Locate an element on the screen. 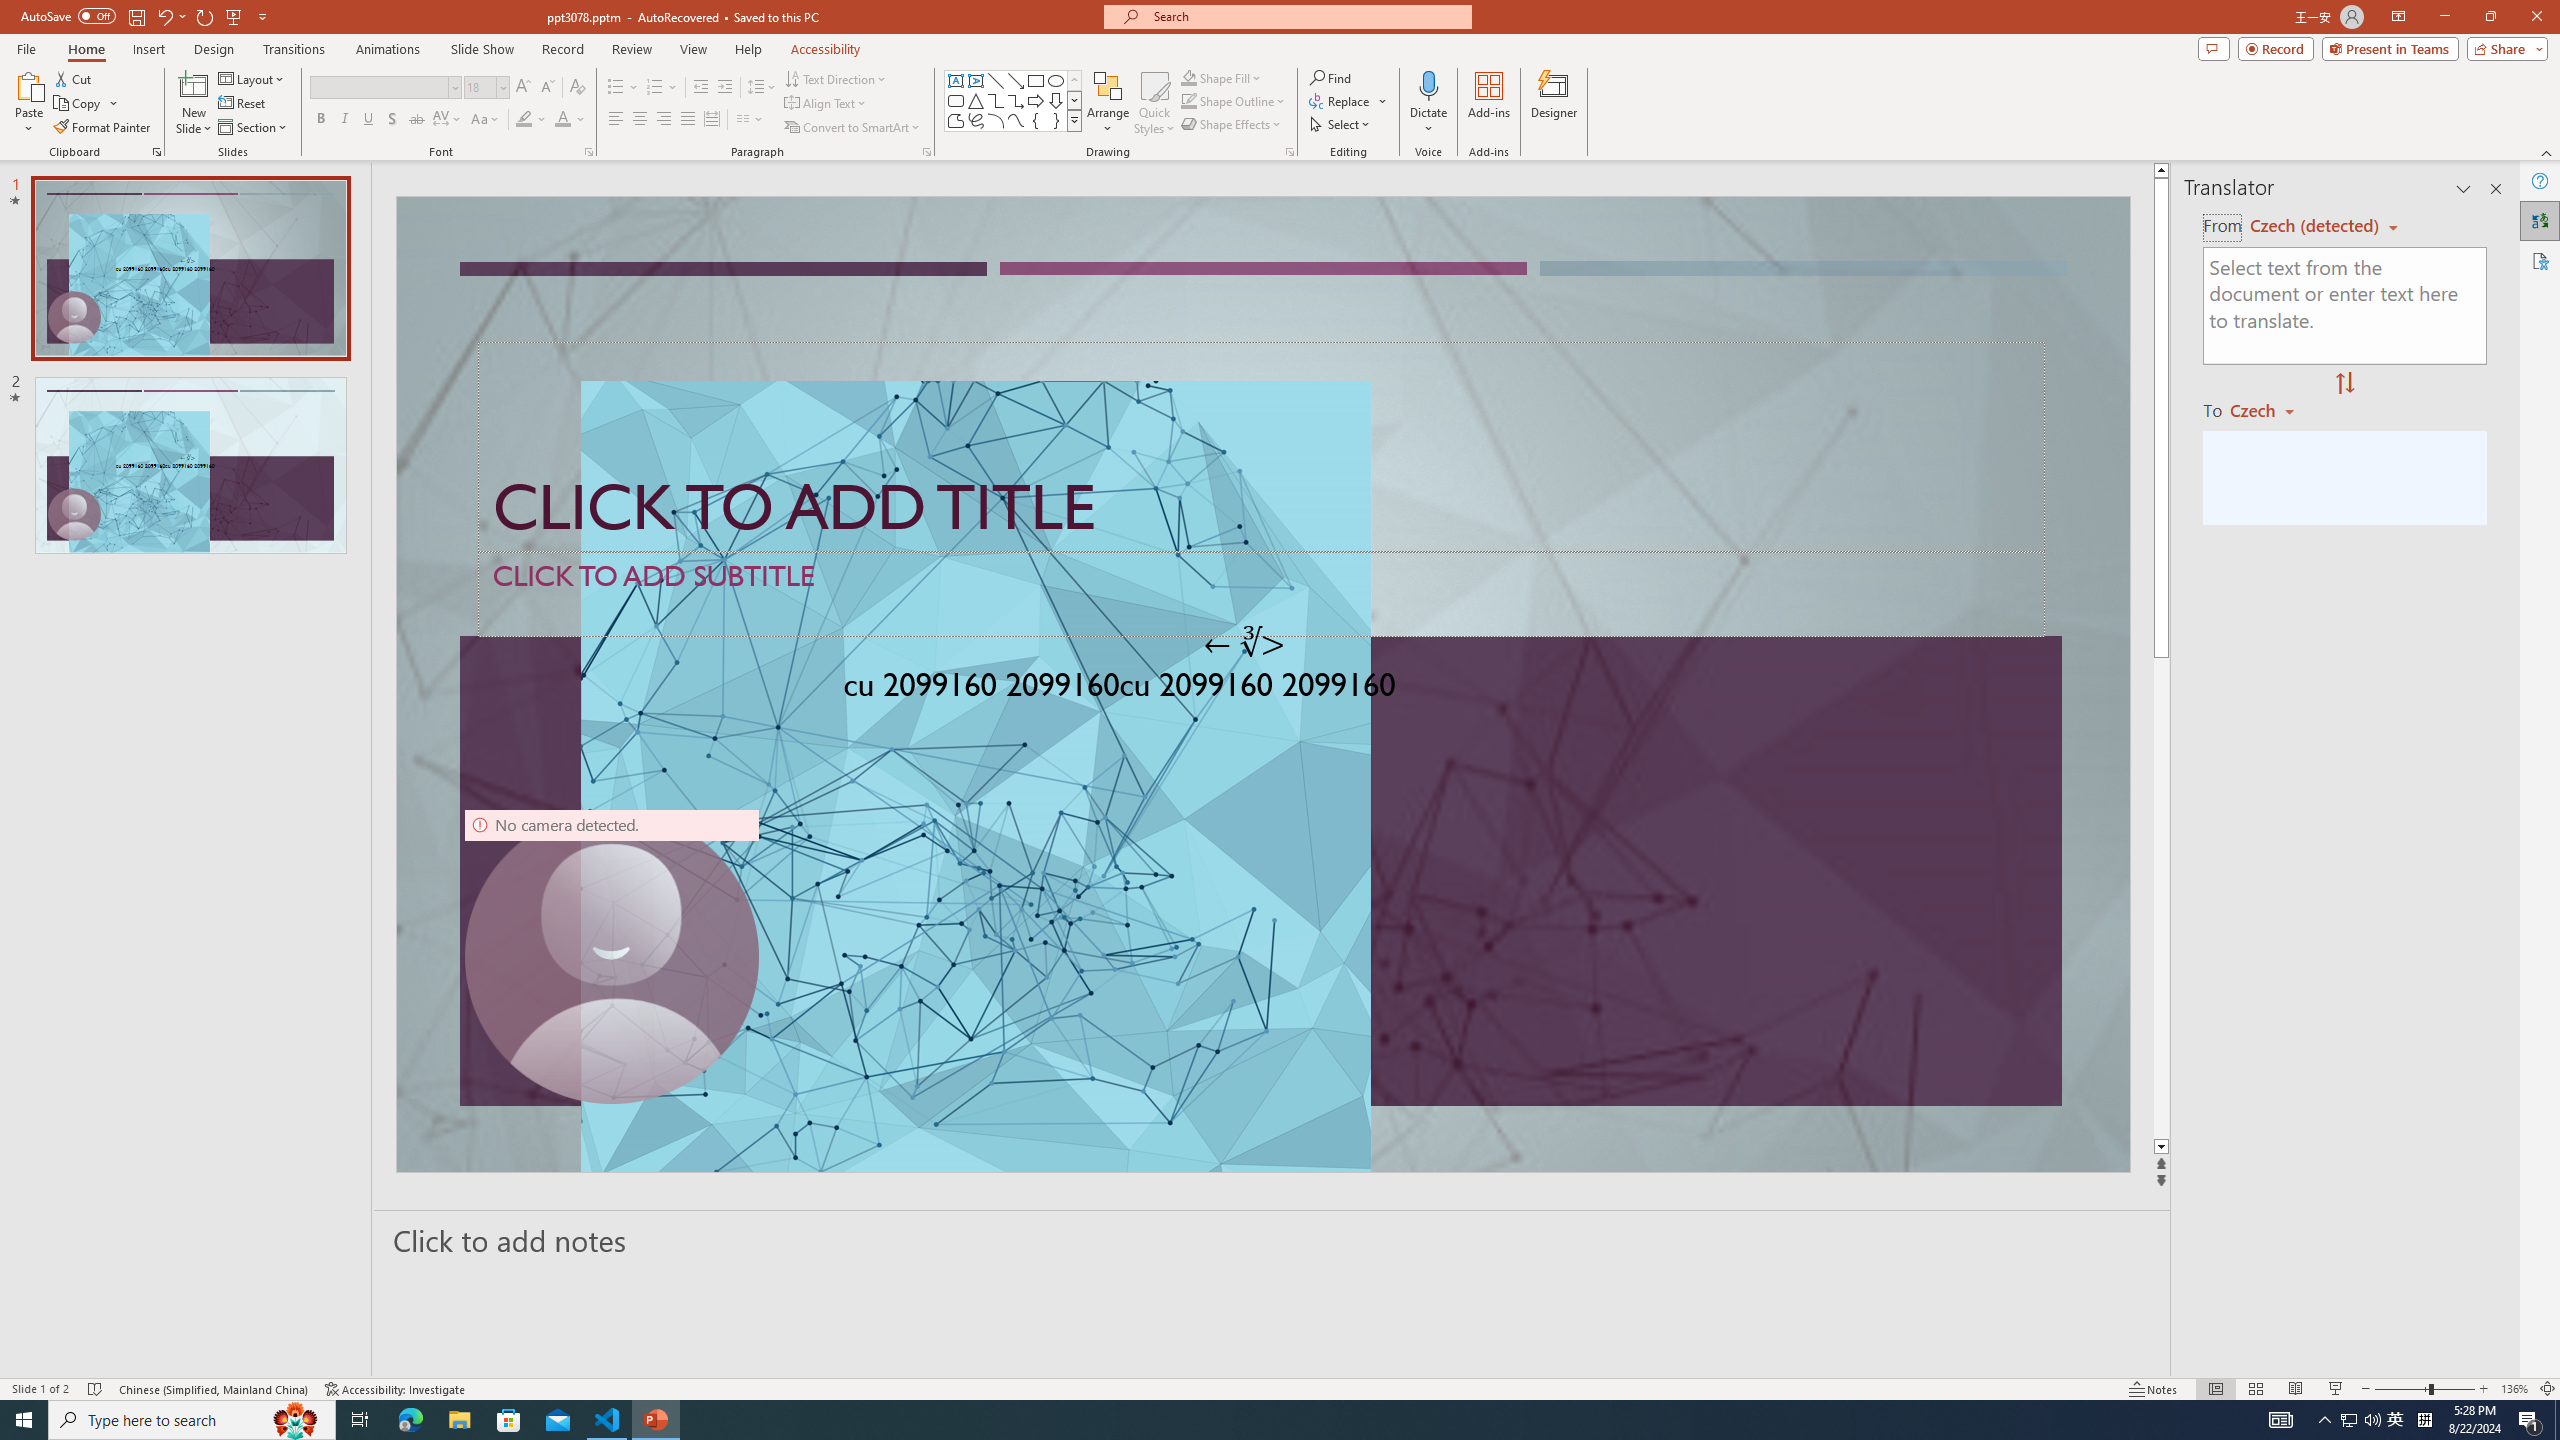 The width and height of the screenshot is (2560, 1440). Shape Effects is located at coordinates (1232, 124).